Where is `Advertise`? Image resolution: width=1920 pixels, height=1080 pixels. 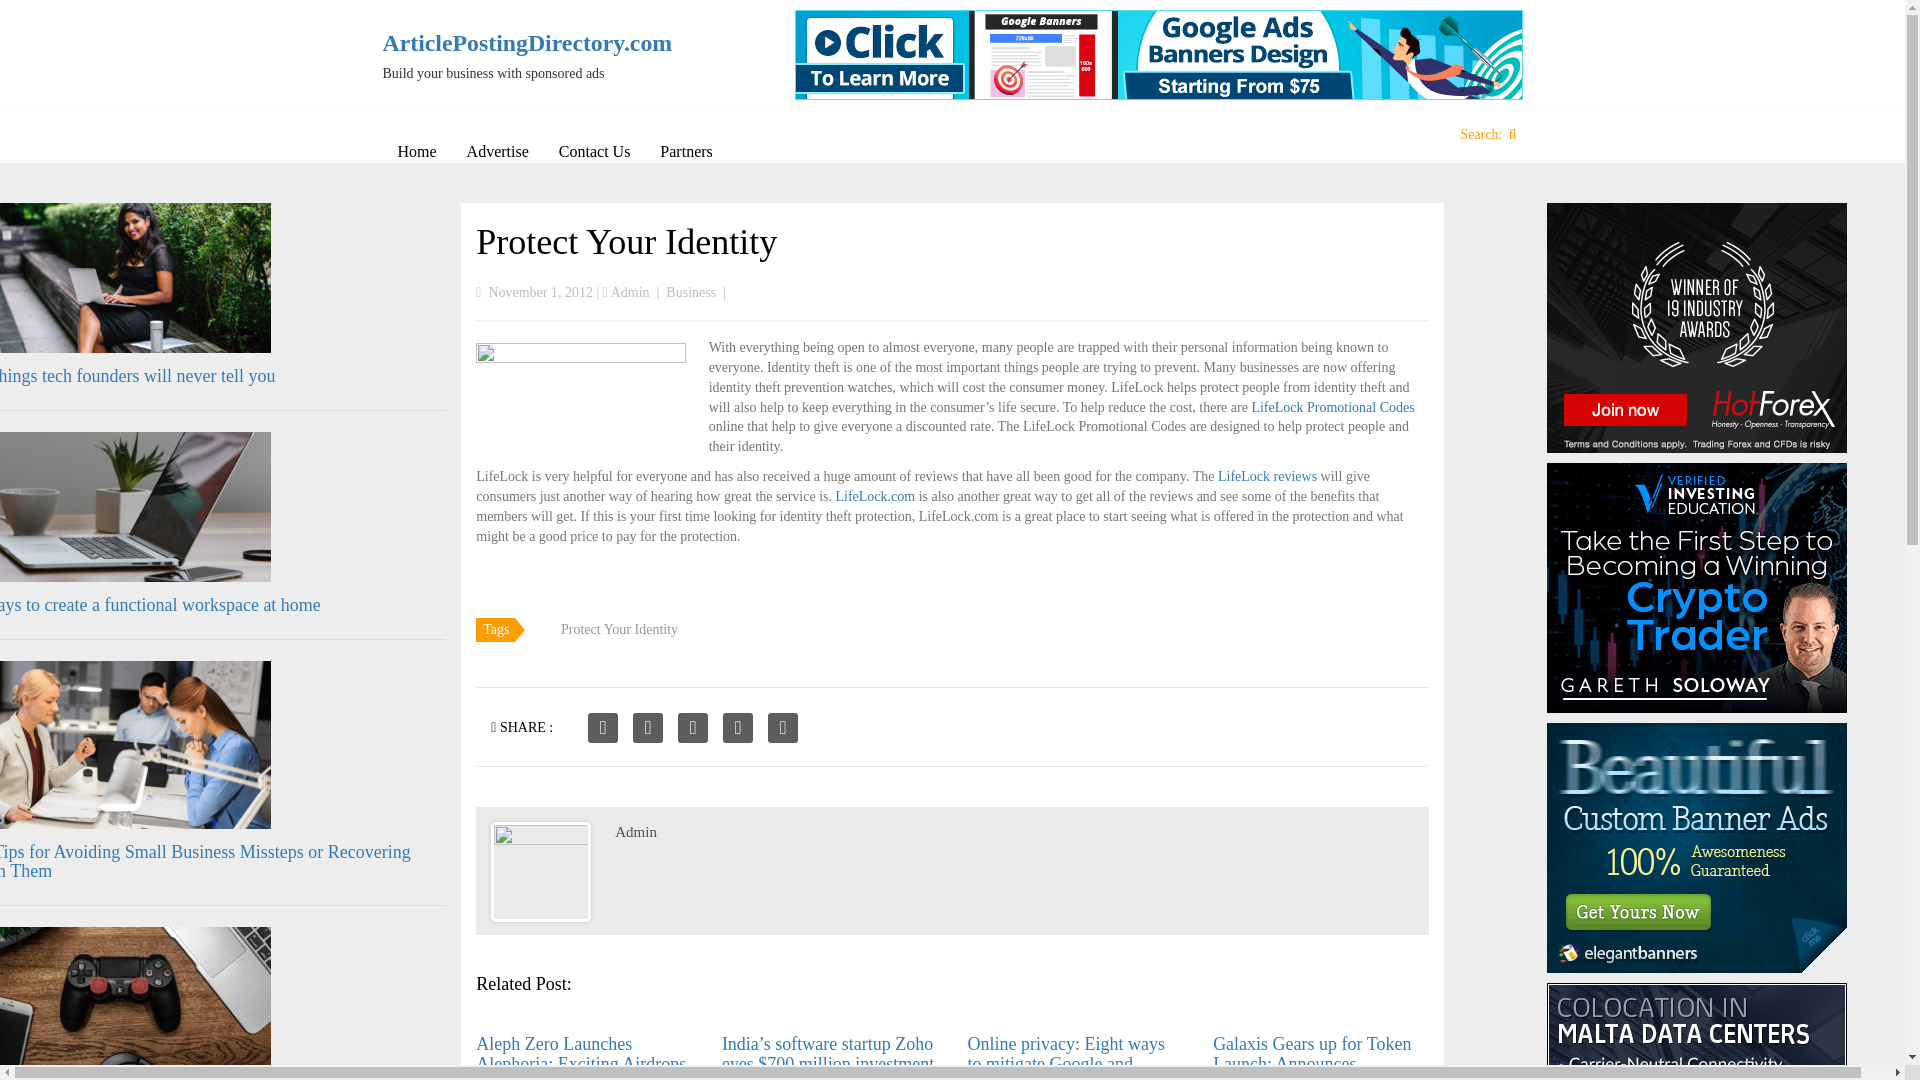
Advertise is located at coordinates (497, 151).